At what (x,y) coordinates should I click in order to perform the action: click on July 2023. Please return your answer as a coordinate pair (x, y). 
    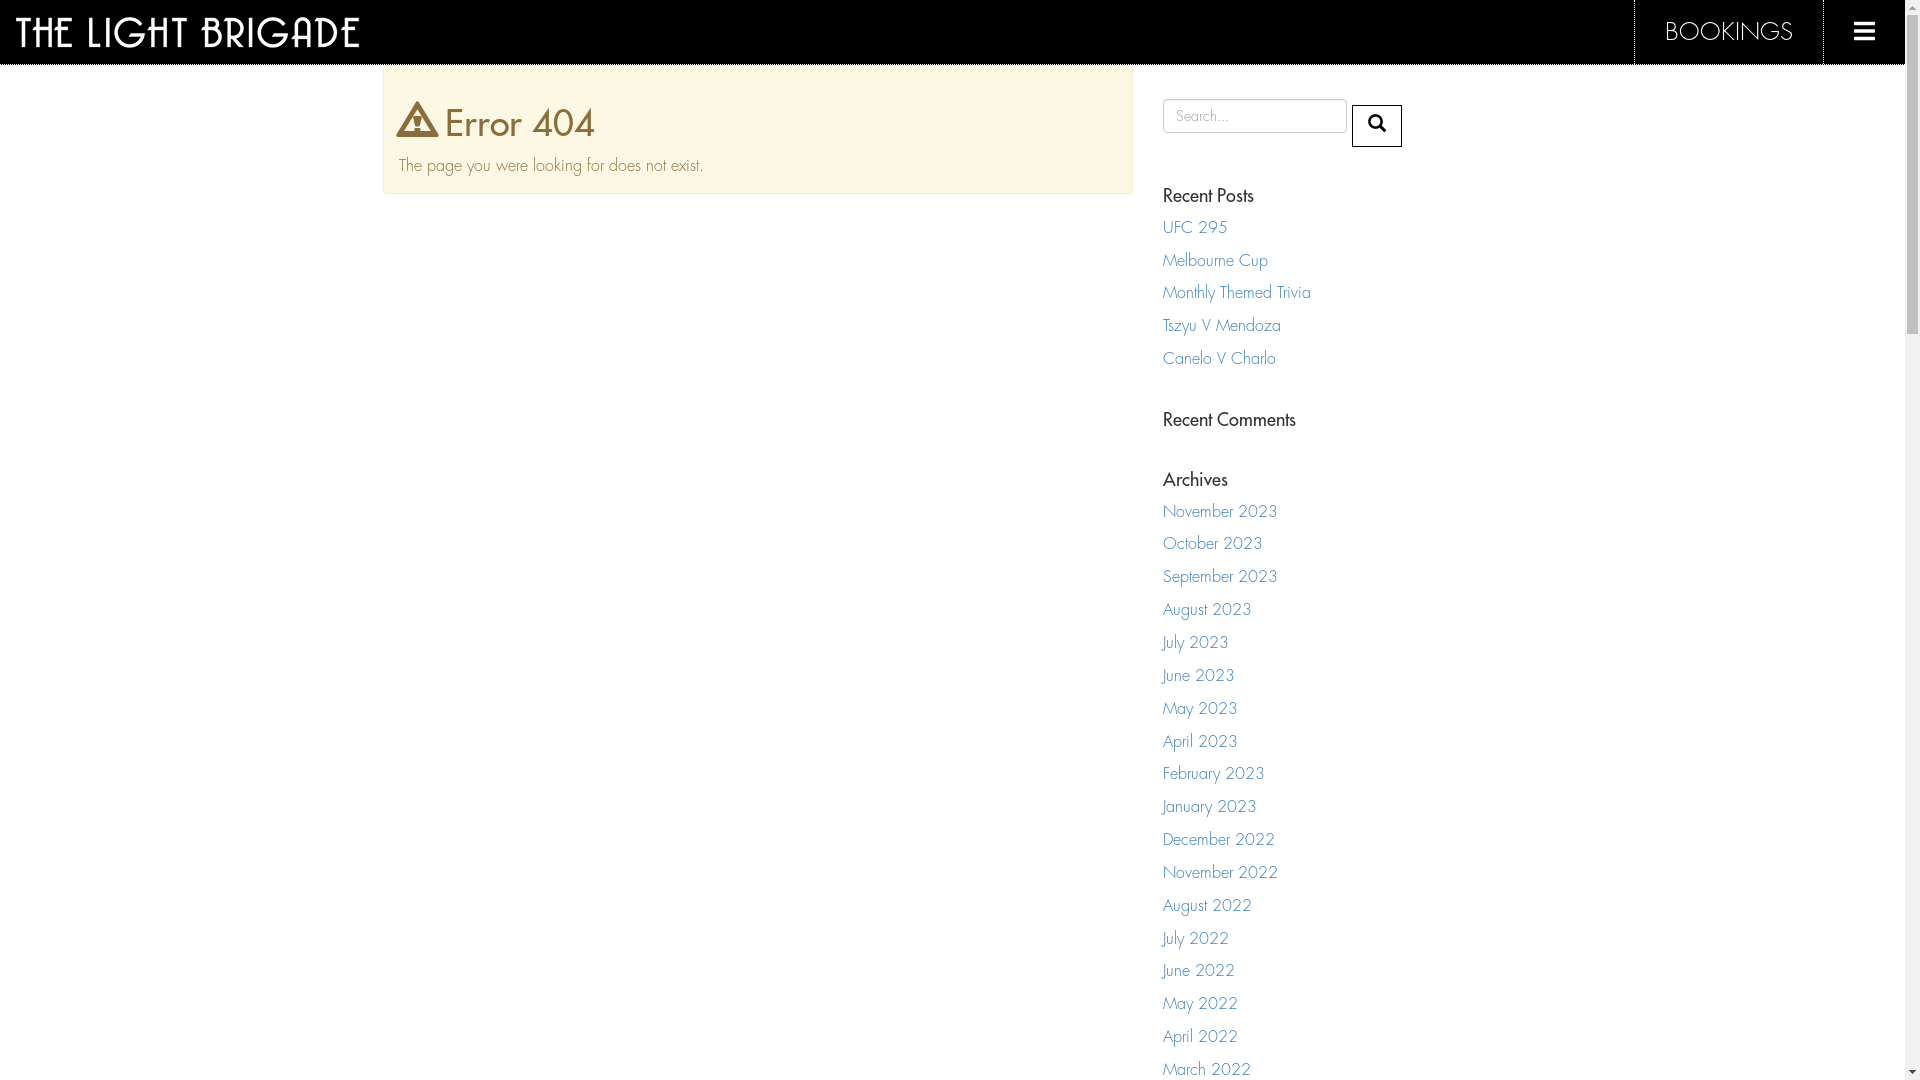
    Looking at the image, I should click on (1195, 642).